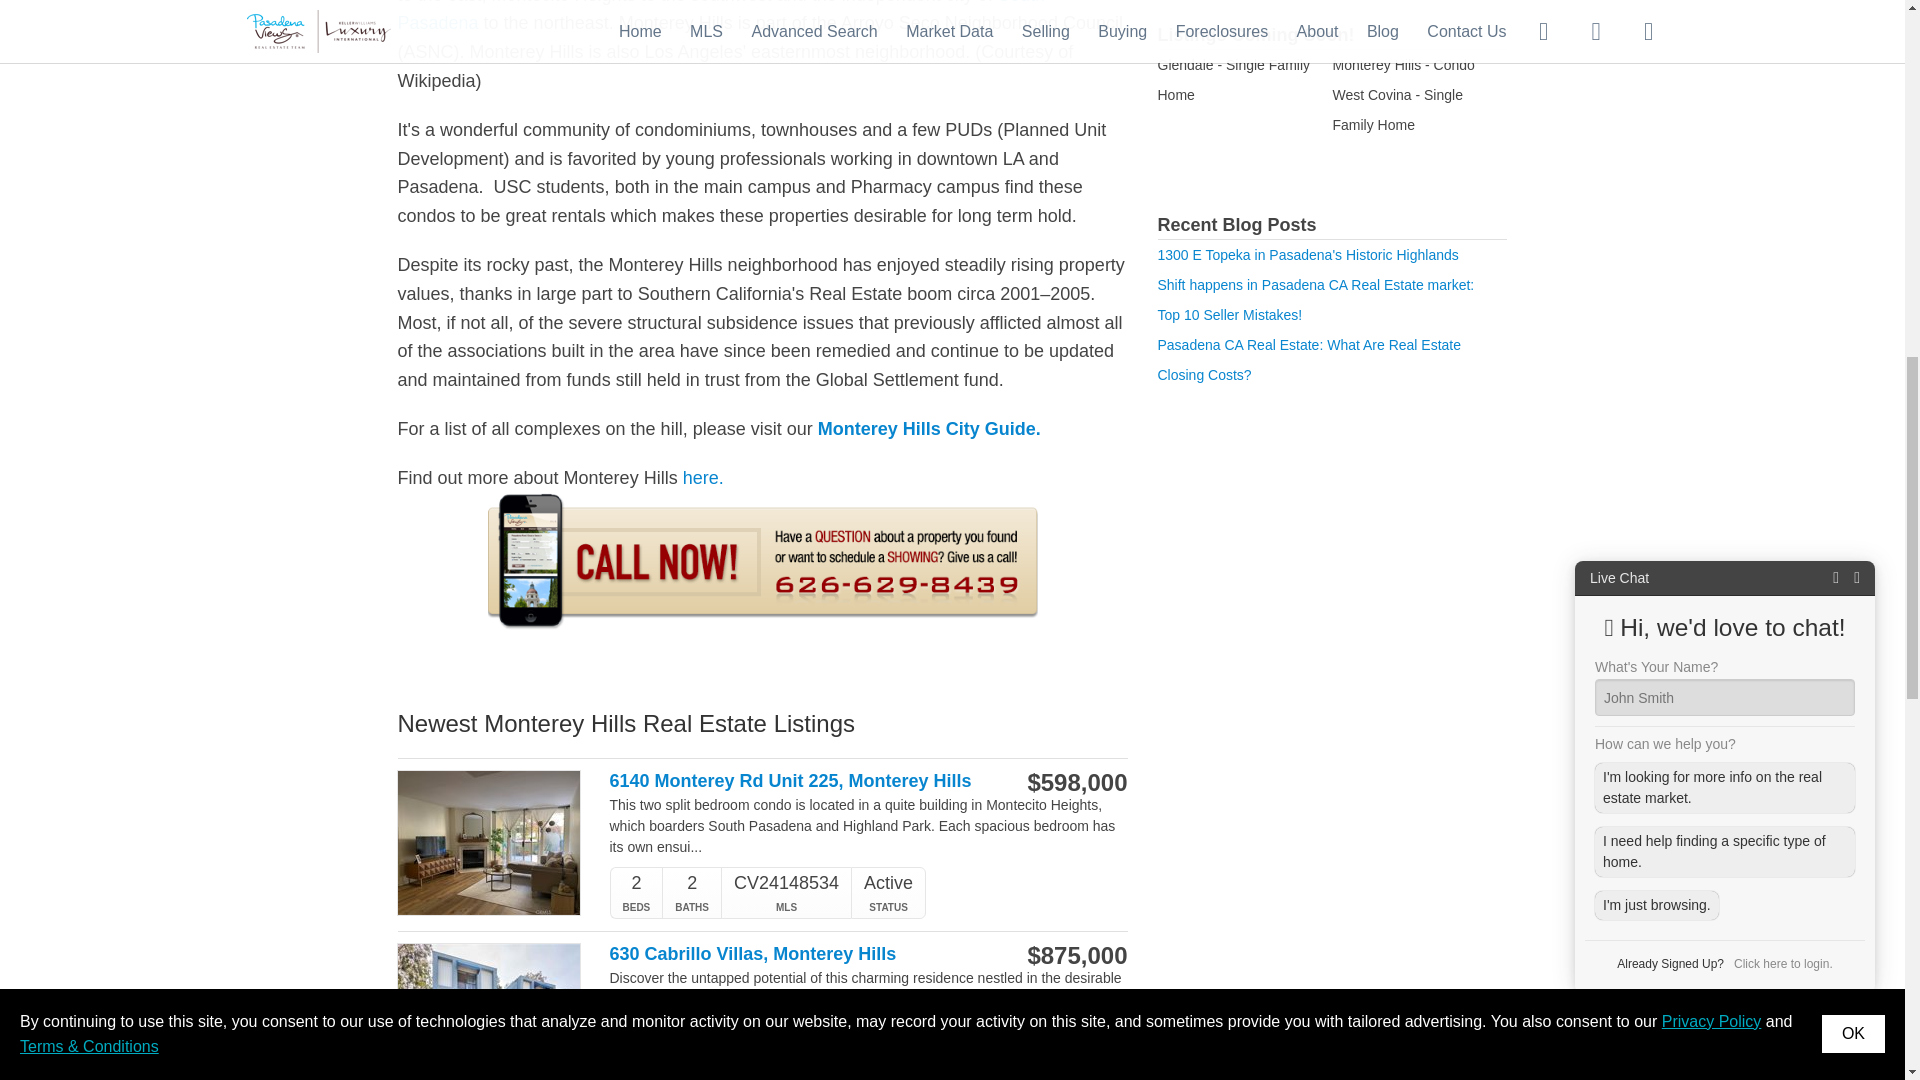 The height and width of the screenshot is (1080, 1920). What do you see at coordinates (928, 428) in the screenshot?
I see `Monterey Hills City Guide.` at bounding box center [928, 428].